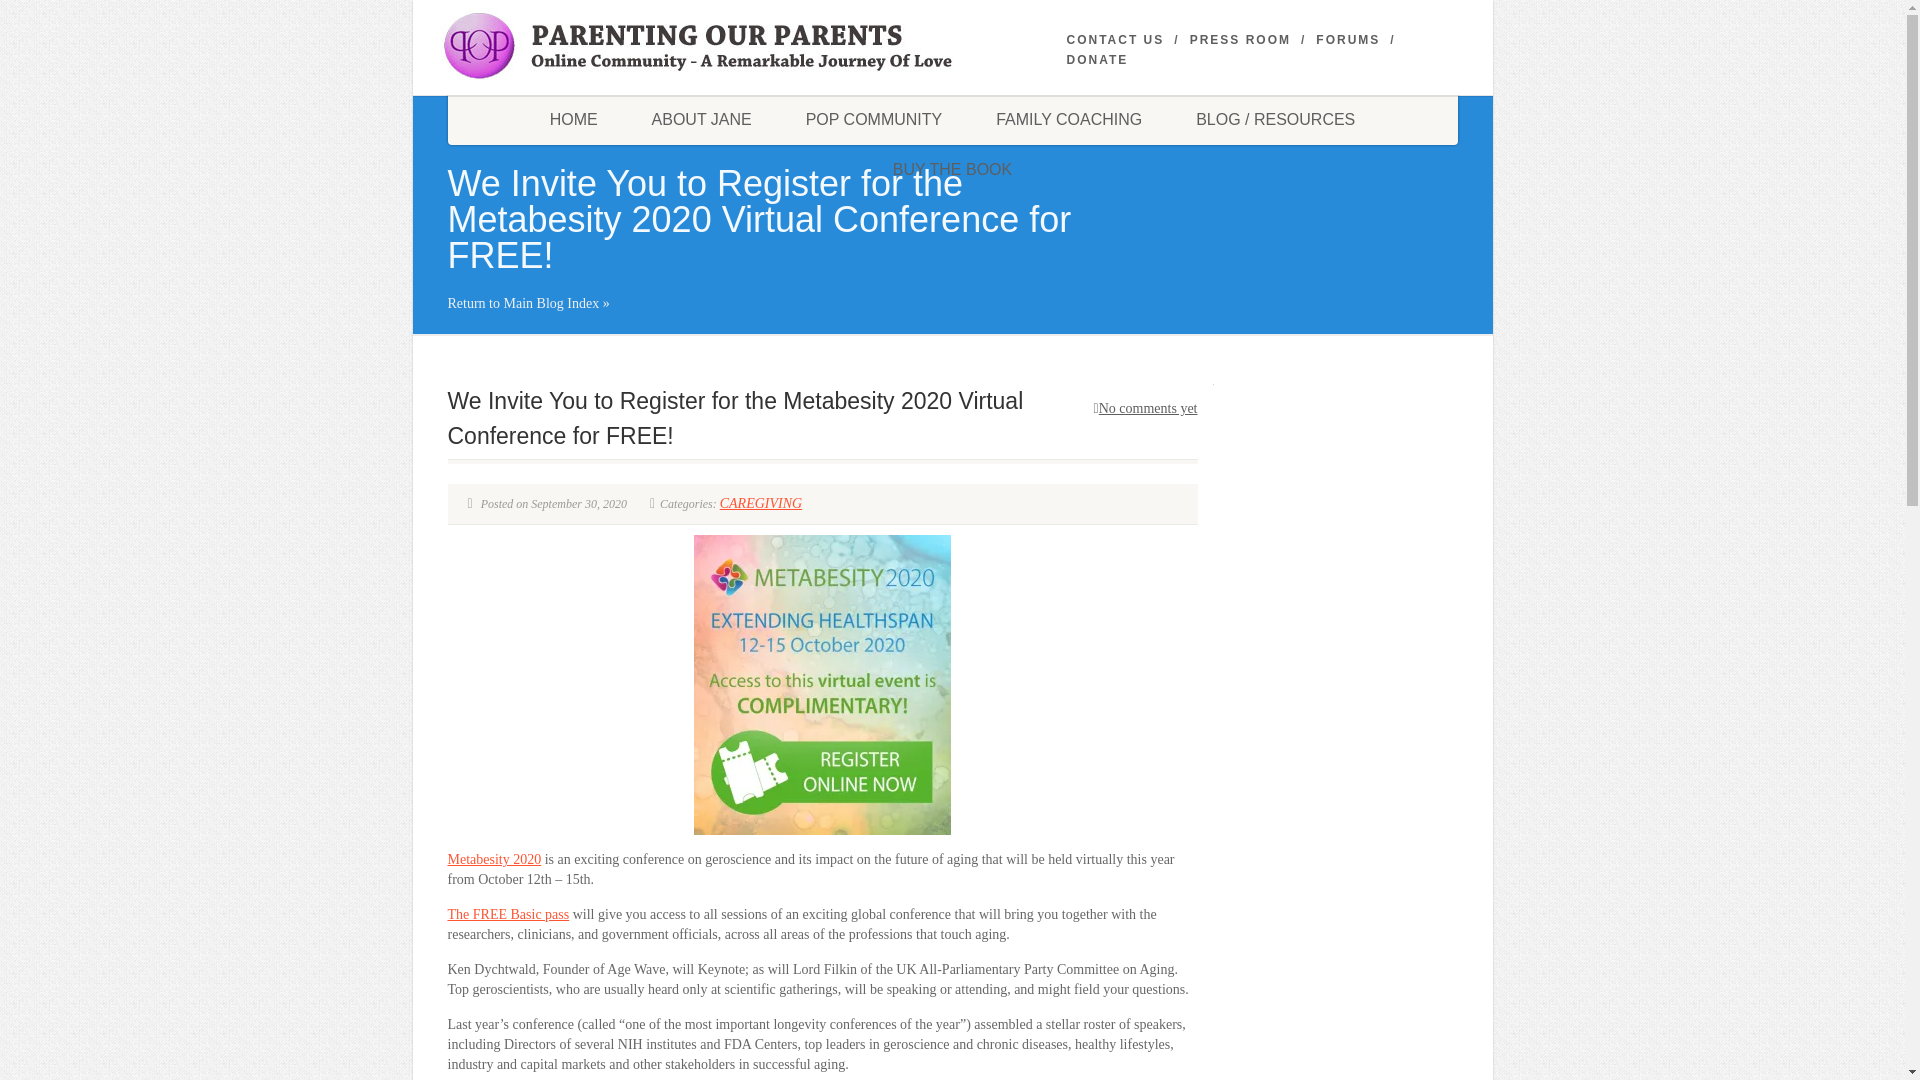  I want to click on Family Coaching, so click(1069, 120).